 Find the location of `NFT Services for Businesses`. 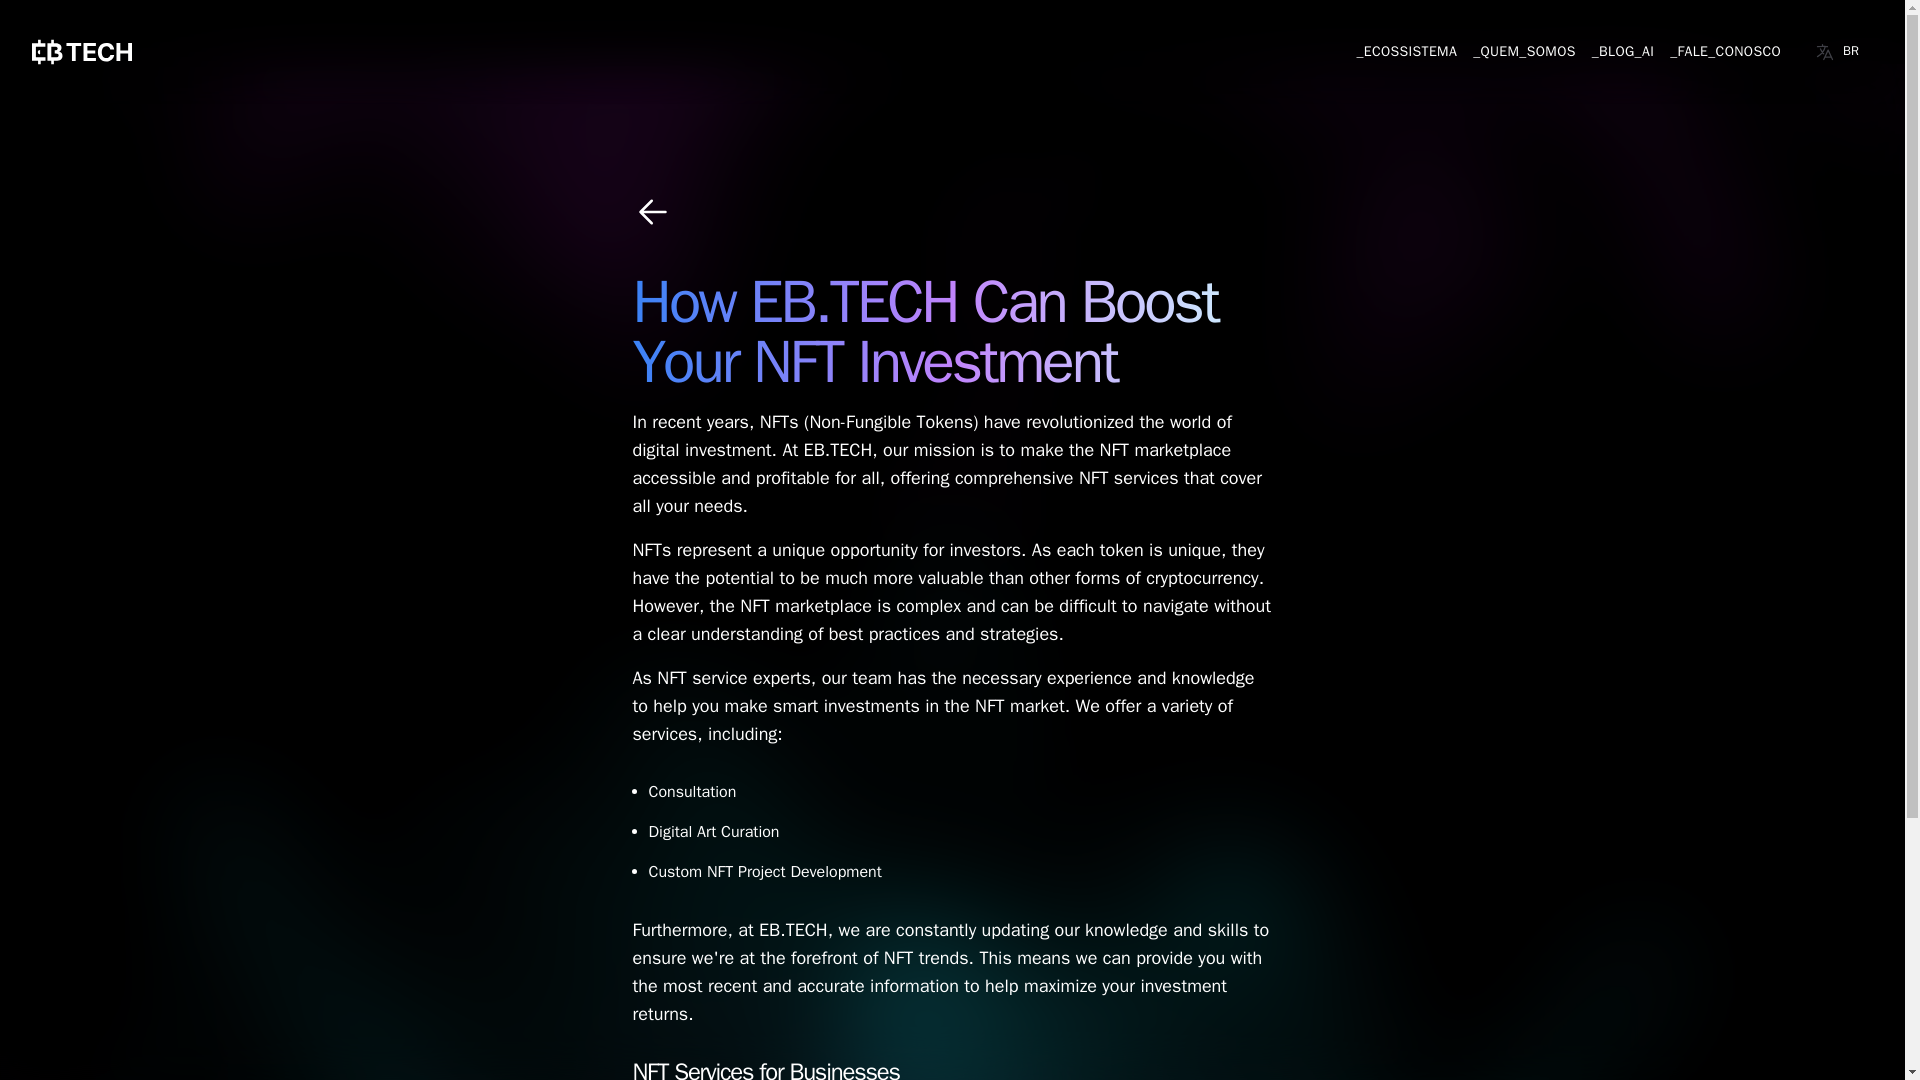

NFT Services for Businesses is located at coordinates (764, 1068).